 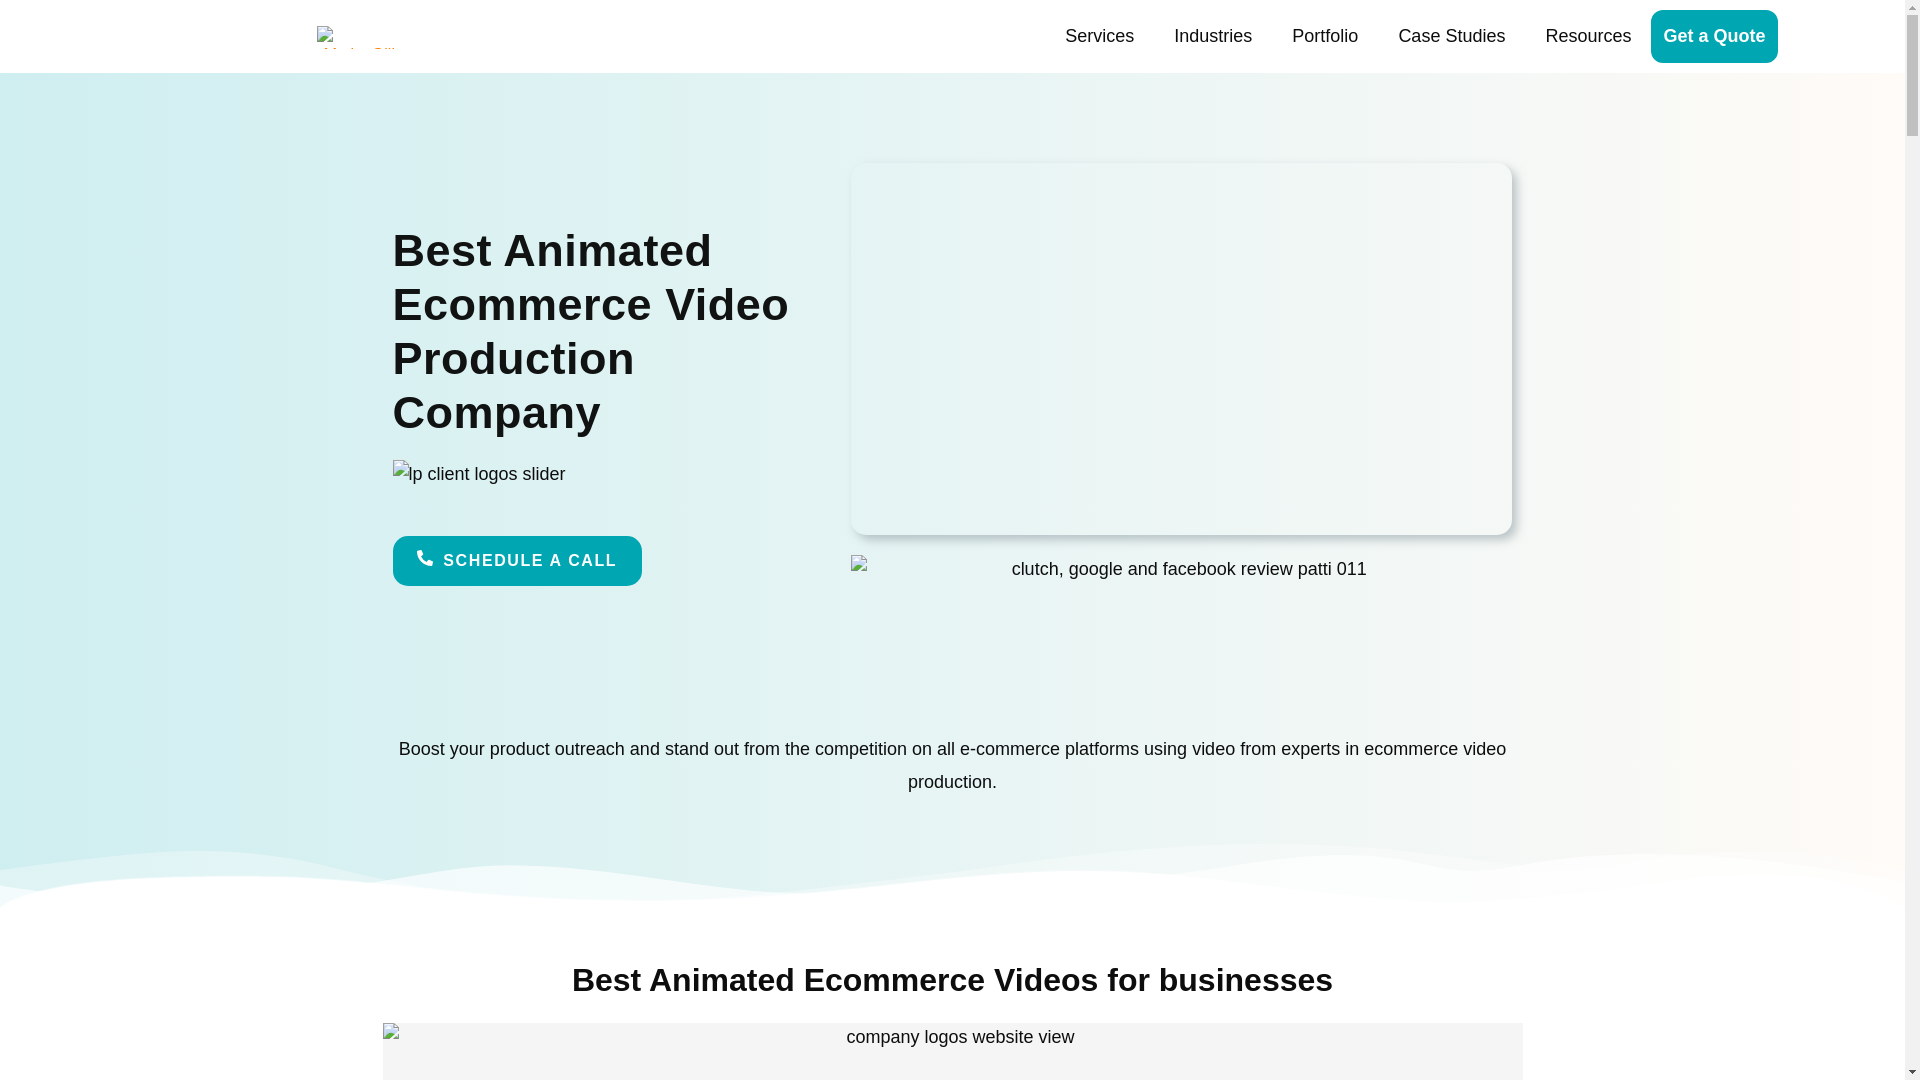 I want to click on Portfolio, so click(x=1324, y=36).